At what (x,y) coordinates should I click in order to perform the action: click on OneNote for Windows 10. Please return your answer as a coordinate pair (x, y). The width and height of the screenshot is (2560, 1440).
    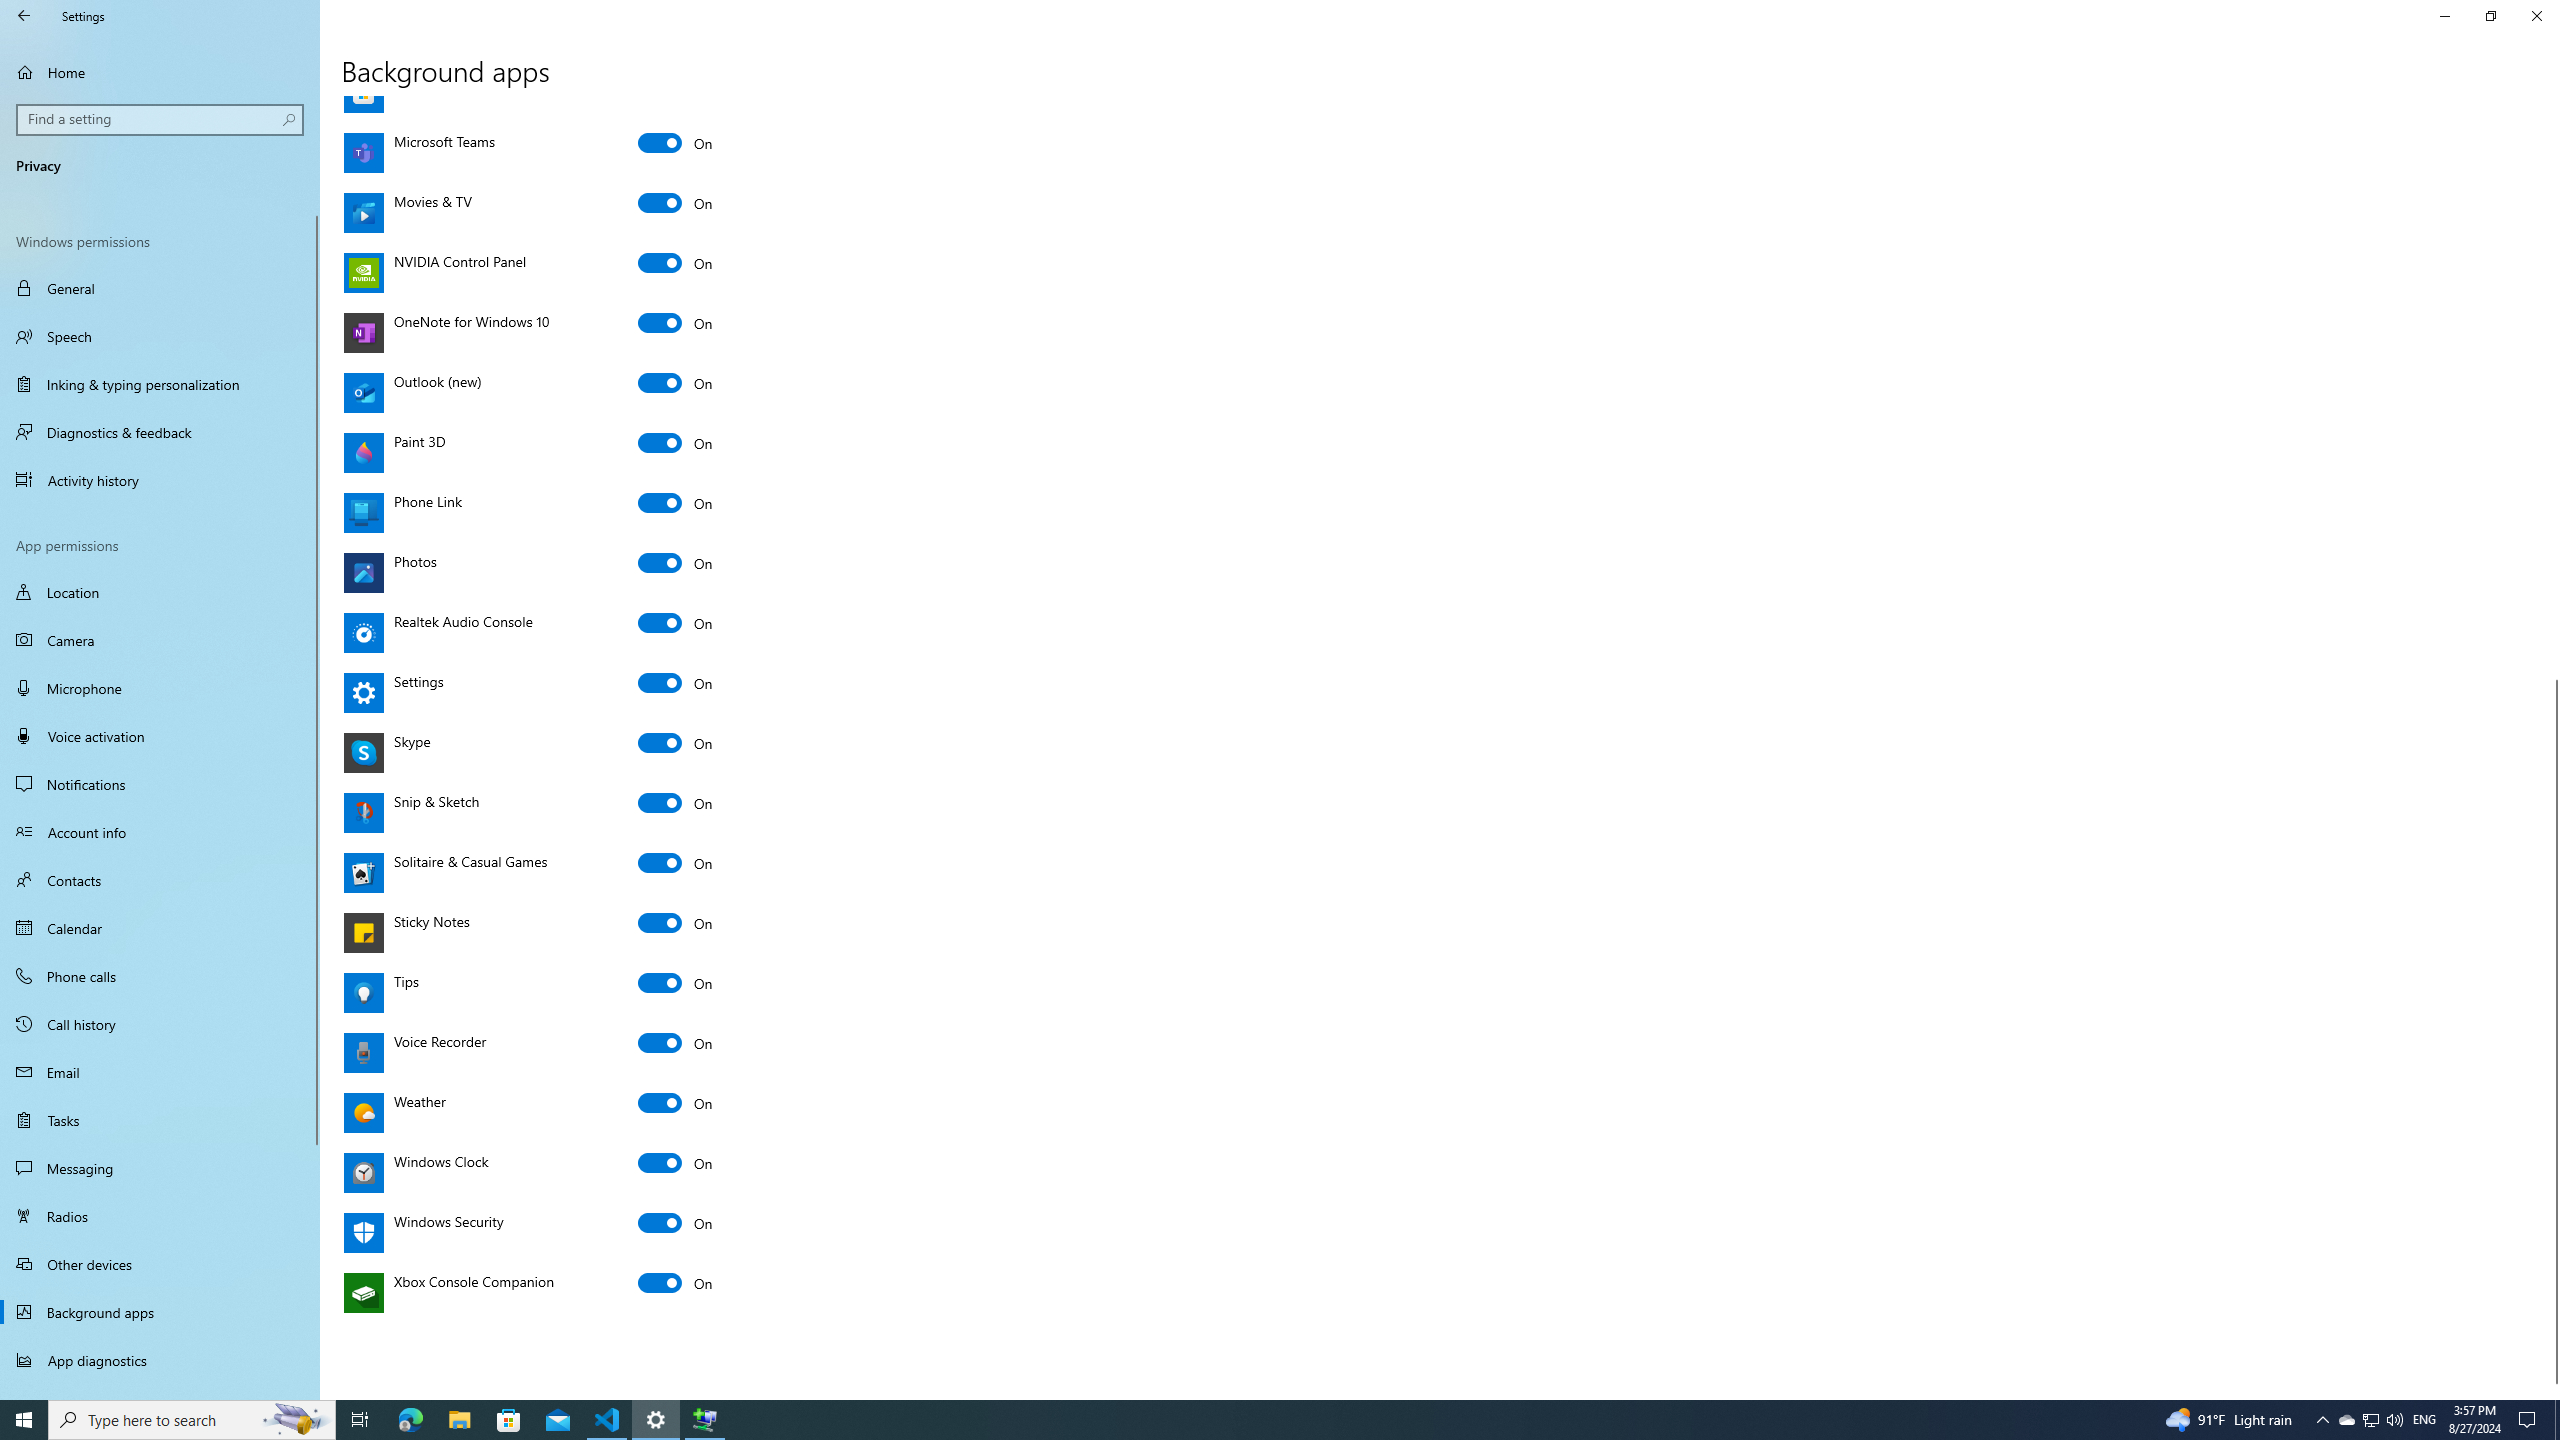
    Looking at the image, I should click on (676, 322).